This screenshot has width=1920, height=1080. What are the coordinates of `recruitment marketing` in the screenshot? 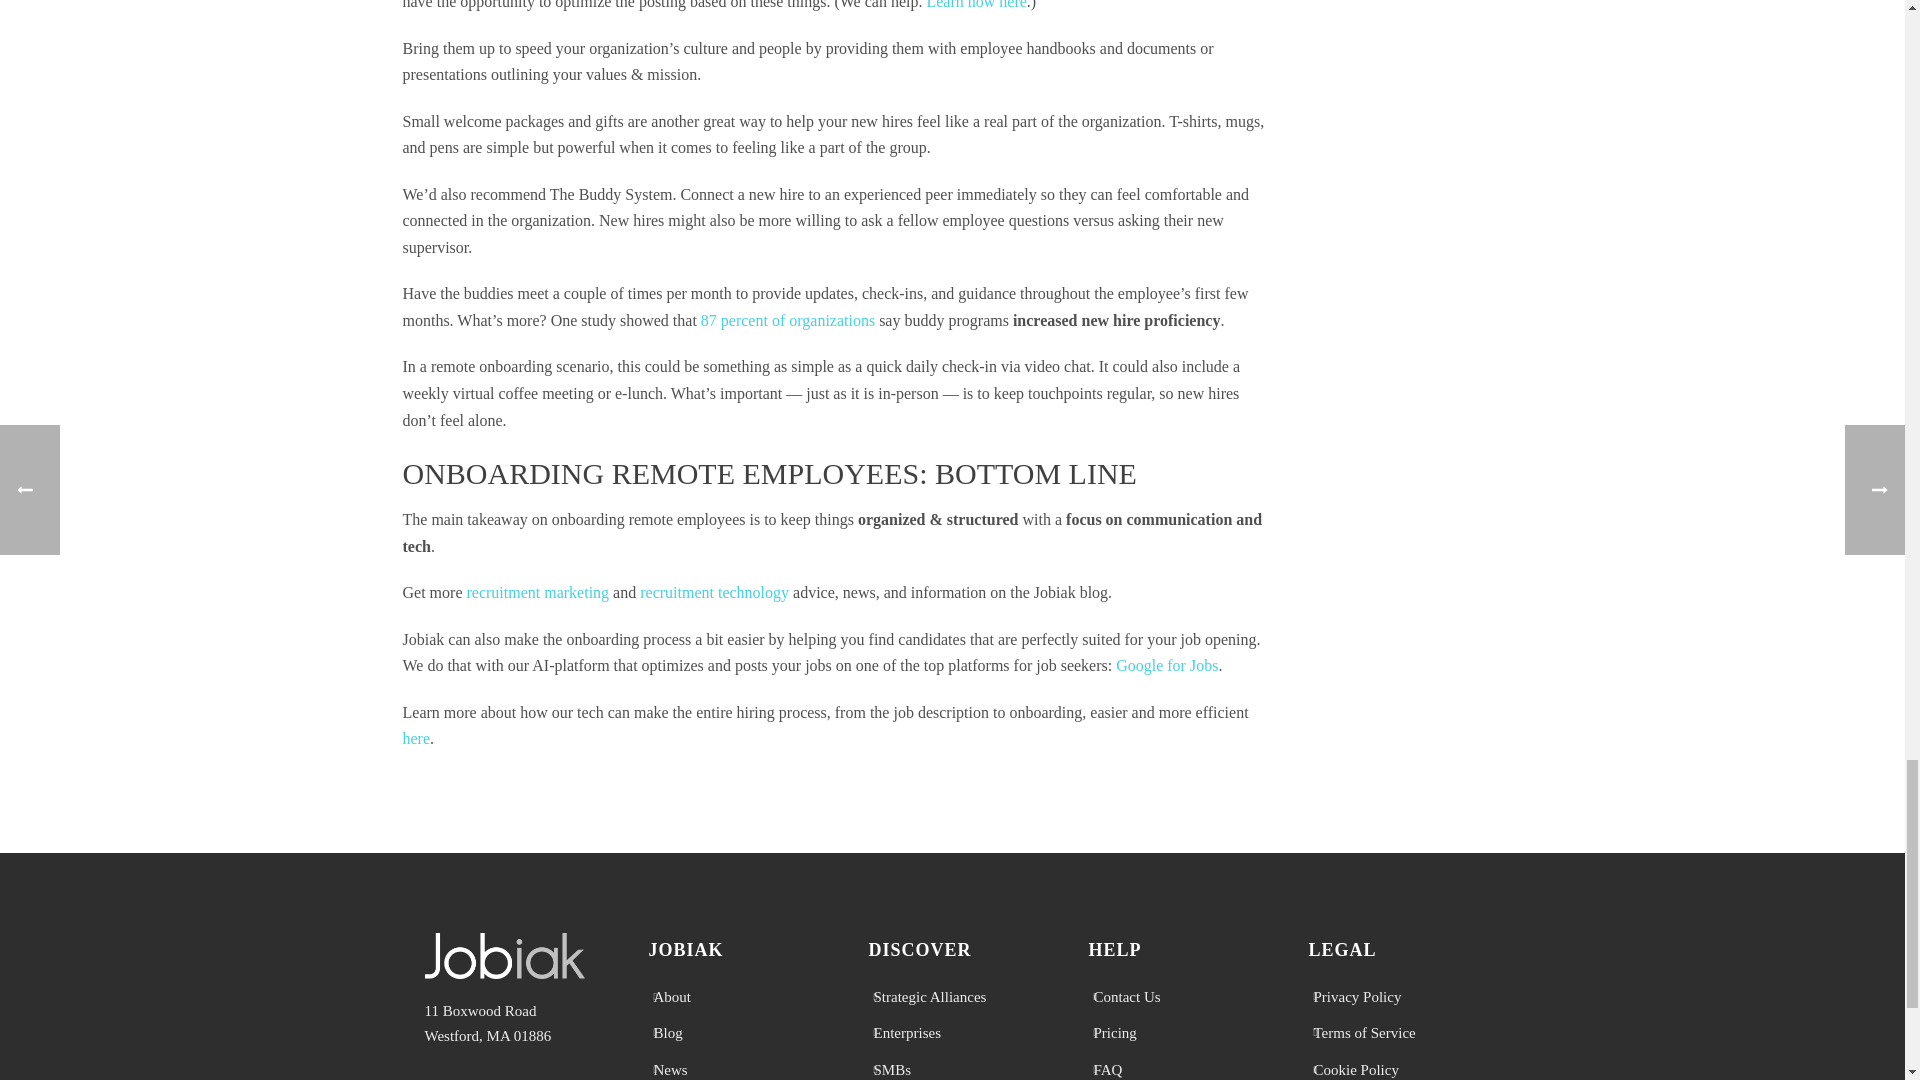 It's located at (537, 592).